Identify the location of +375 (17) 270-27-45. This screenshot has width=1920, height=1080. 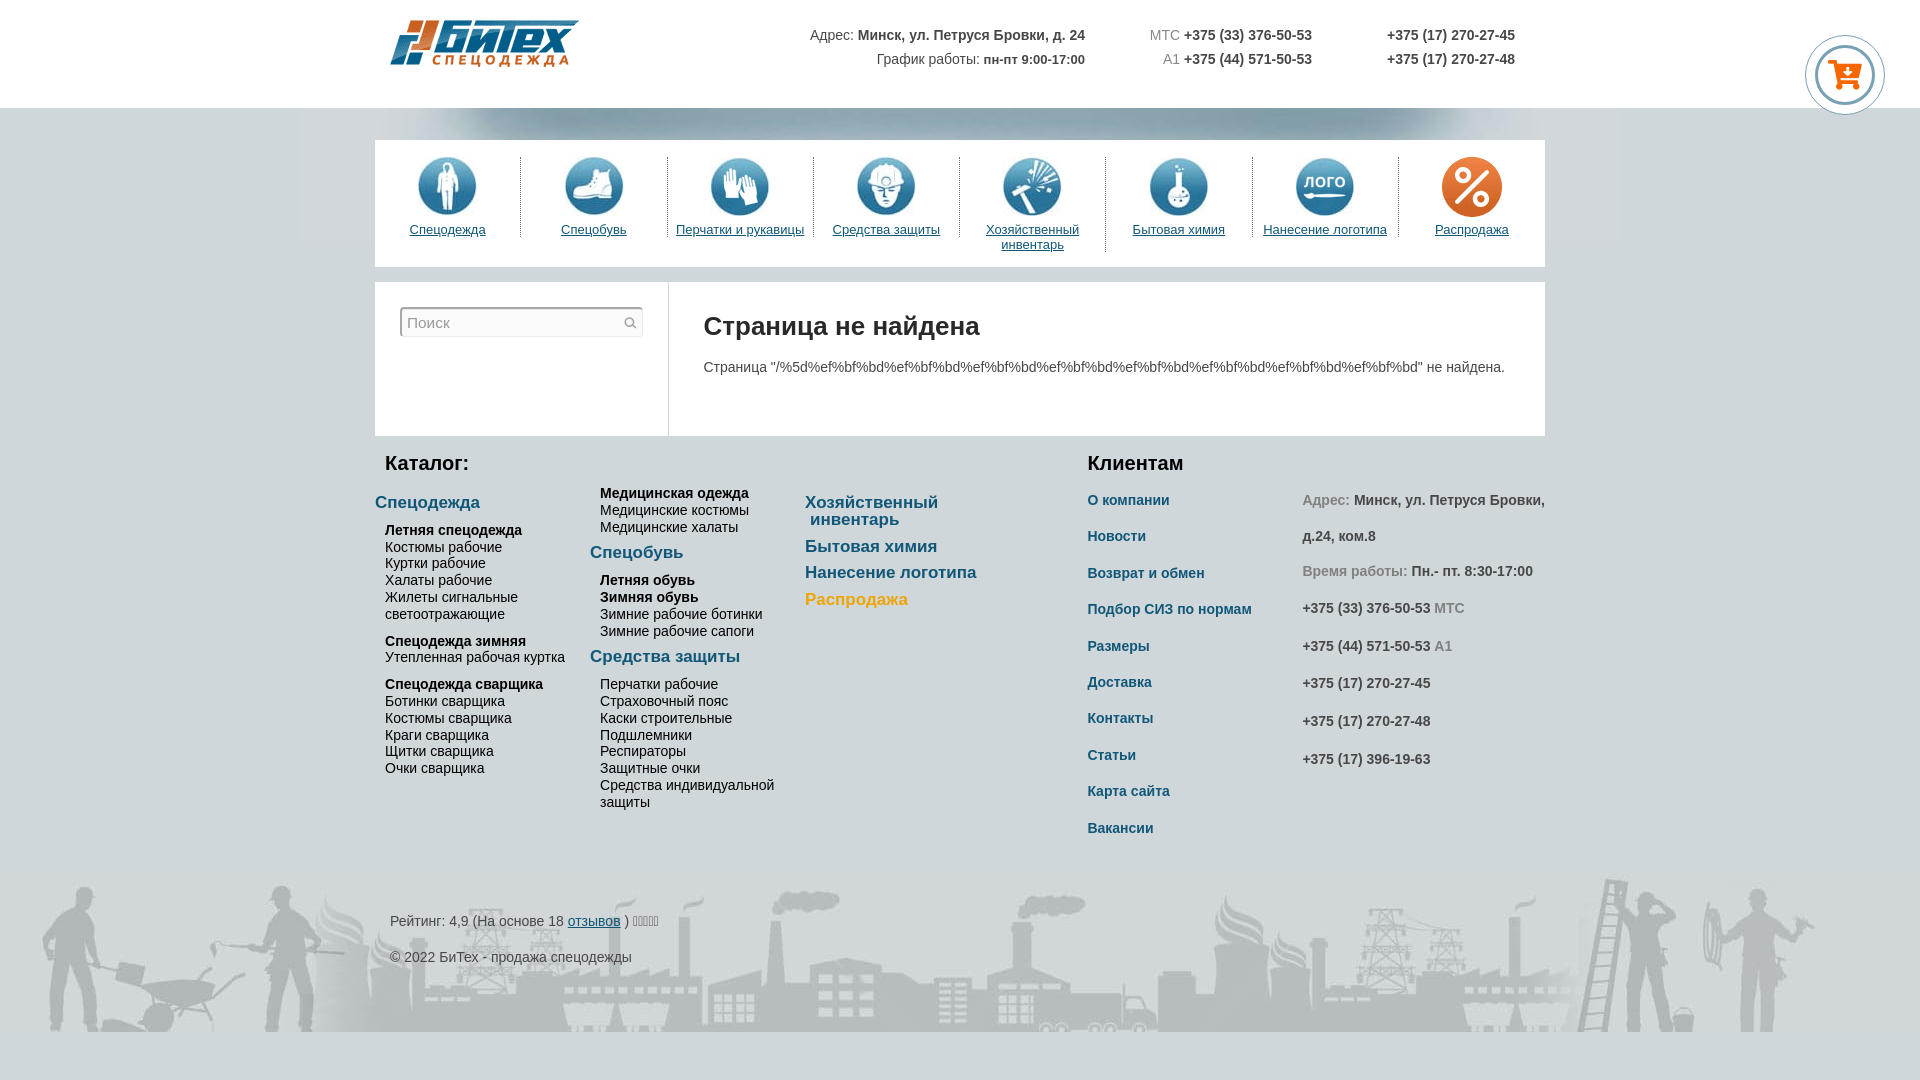
(1366, 683).